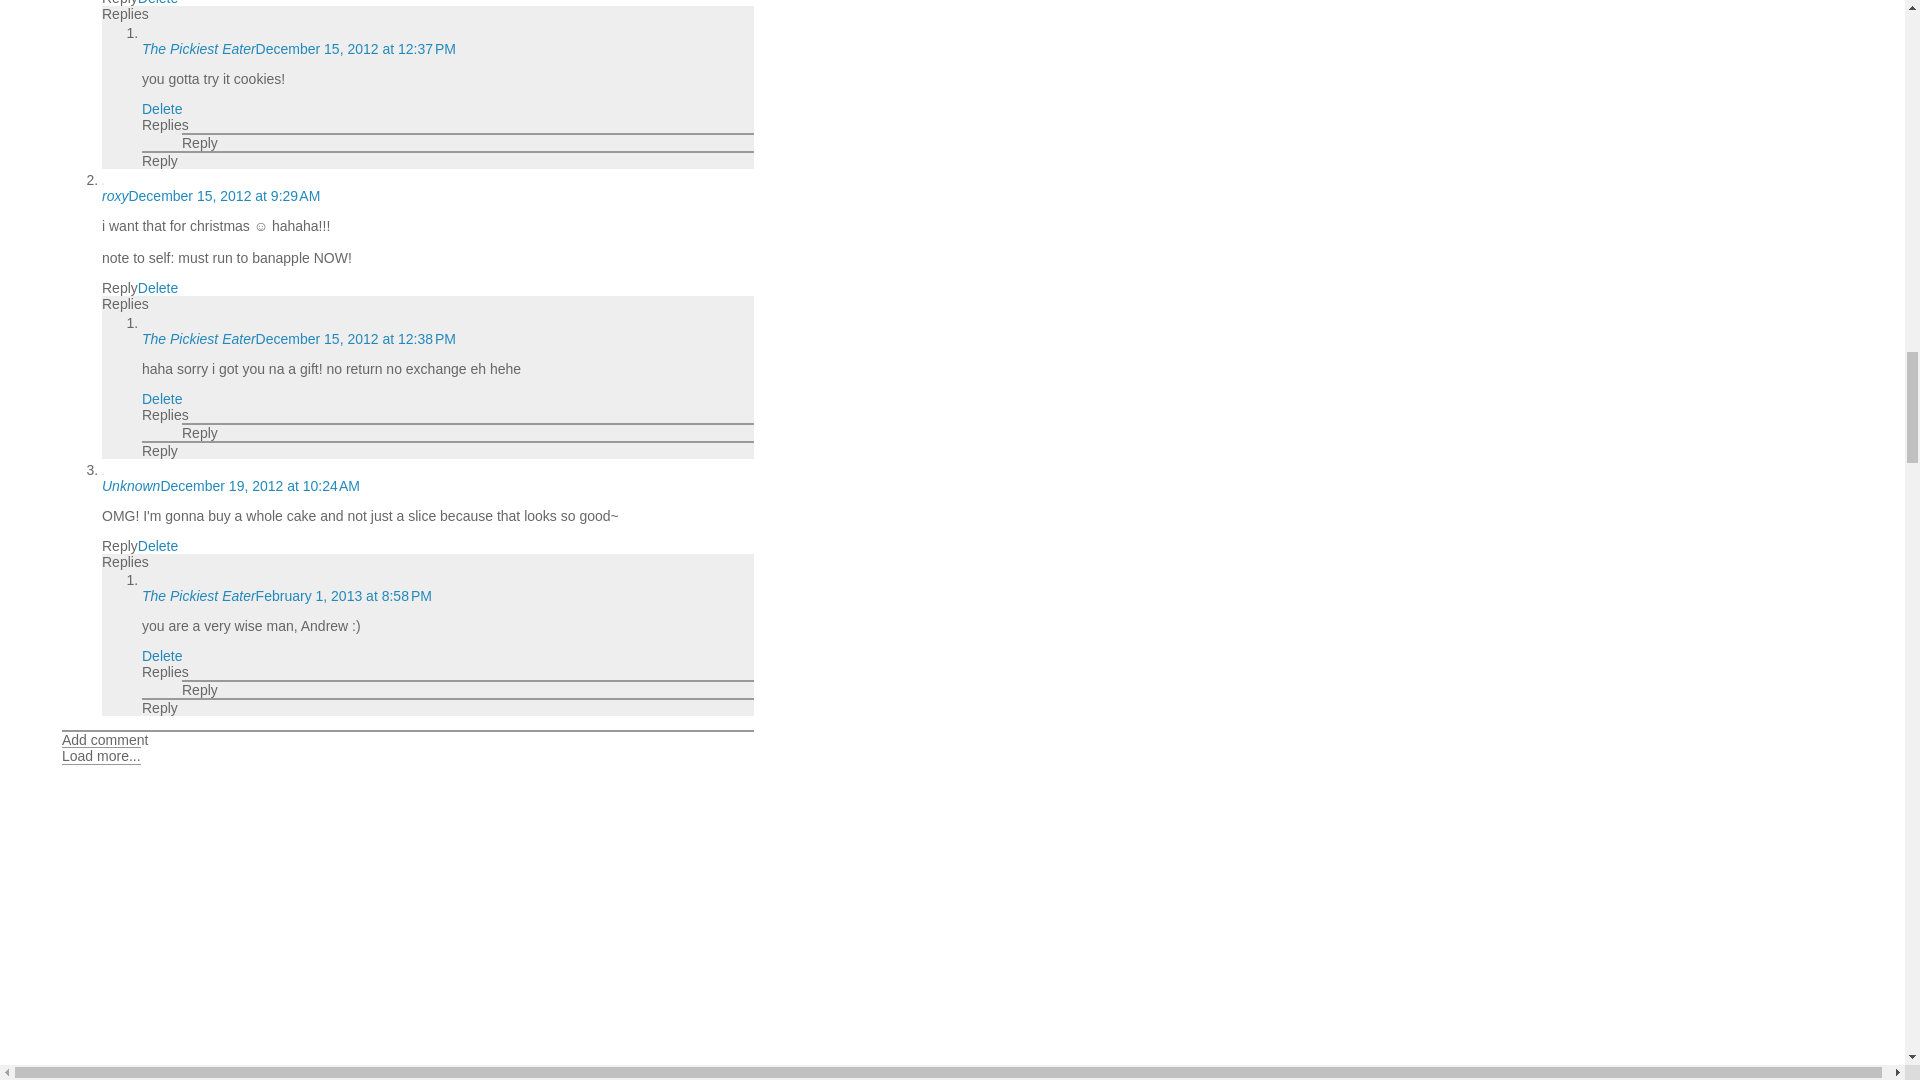 The height and width of the screenshot is (1080, 1920). Describe the element at coordinates (162, 108) in the screenshot. I see `Delete` at that location.